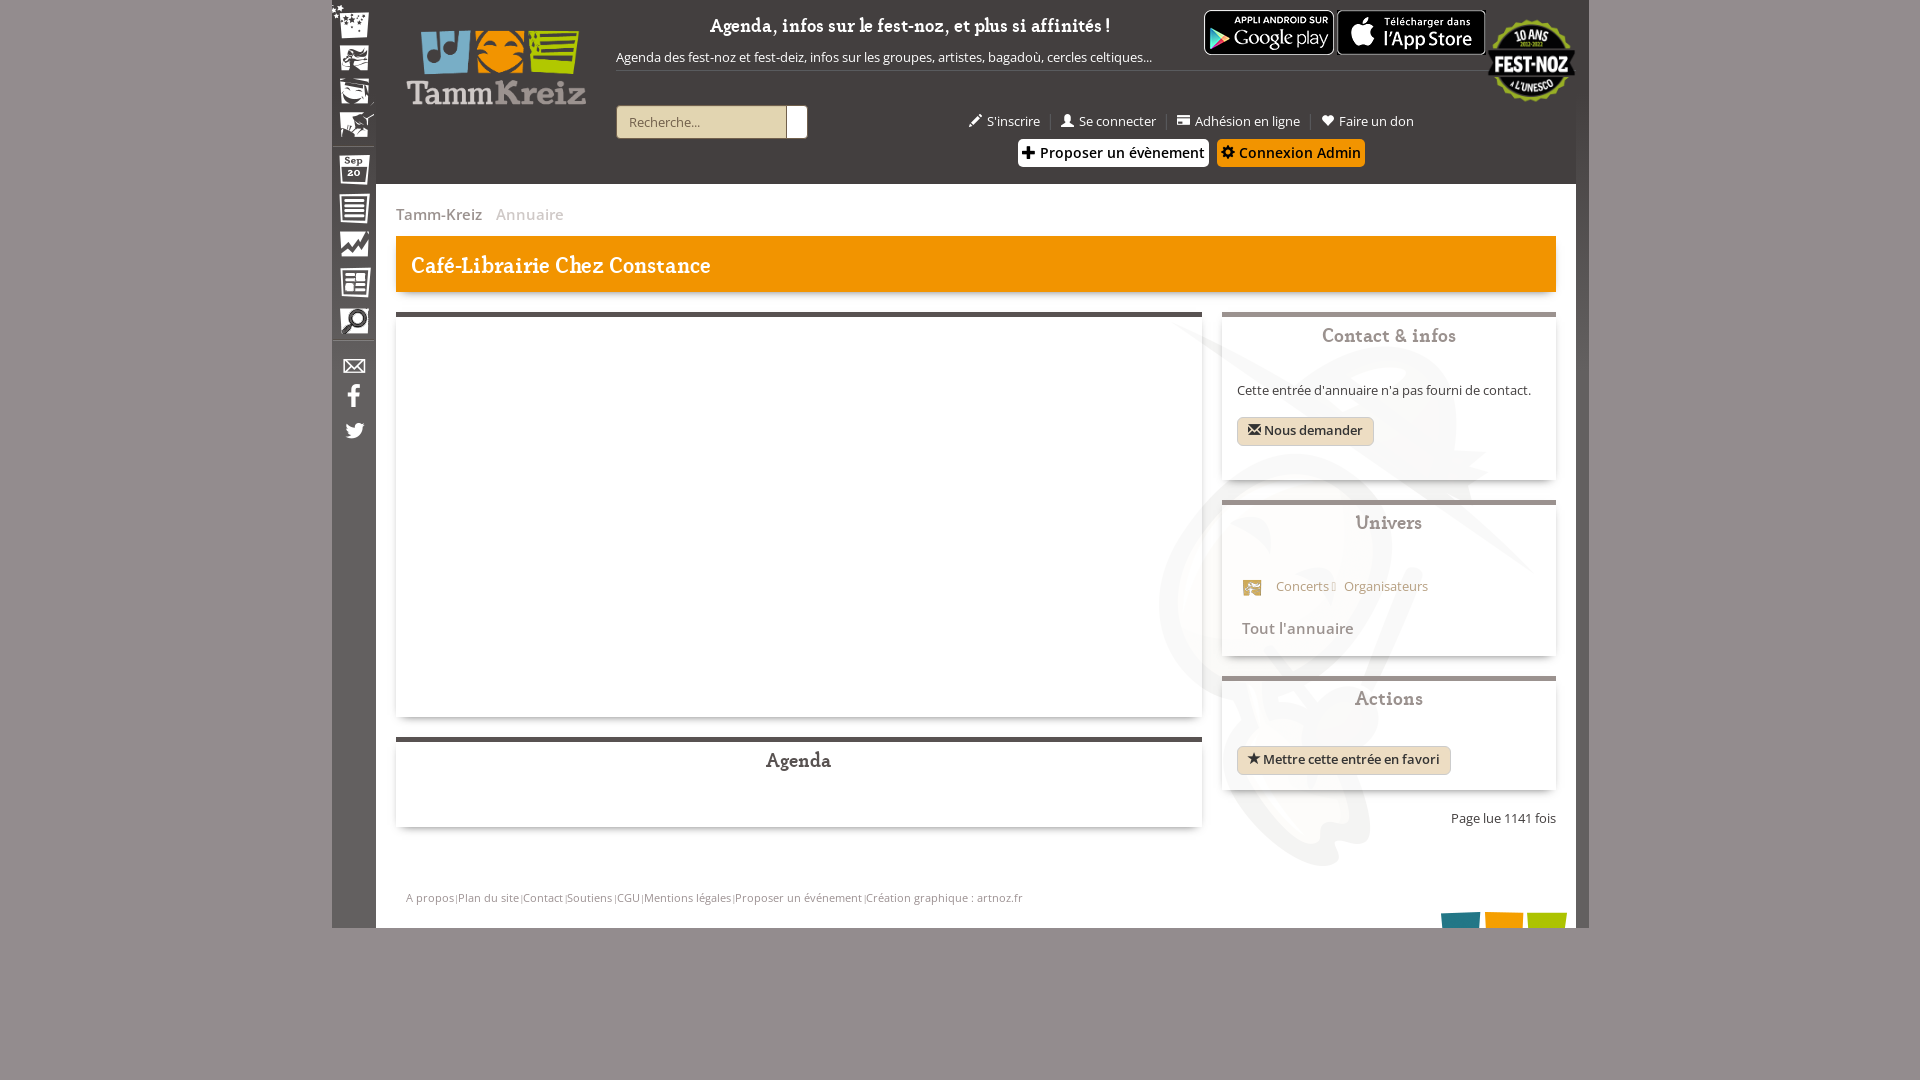 The image size is (1920, 1080). Describe the element at coordinates (590, 897) in the screenshot. I see `Soutiens` at that location.